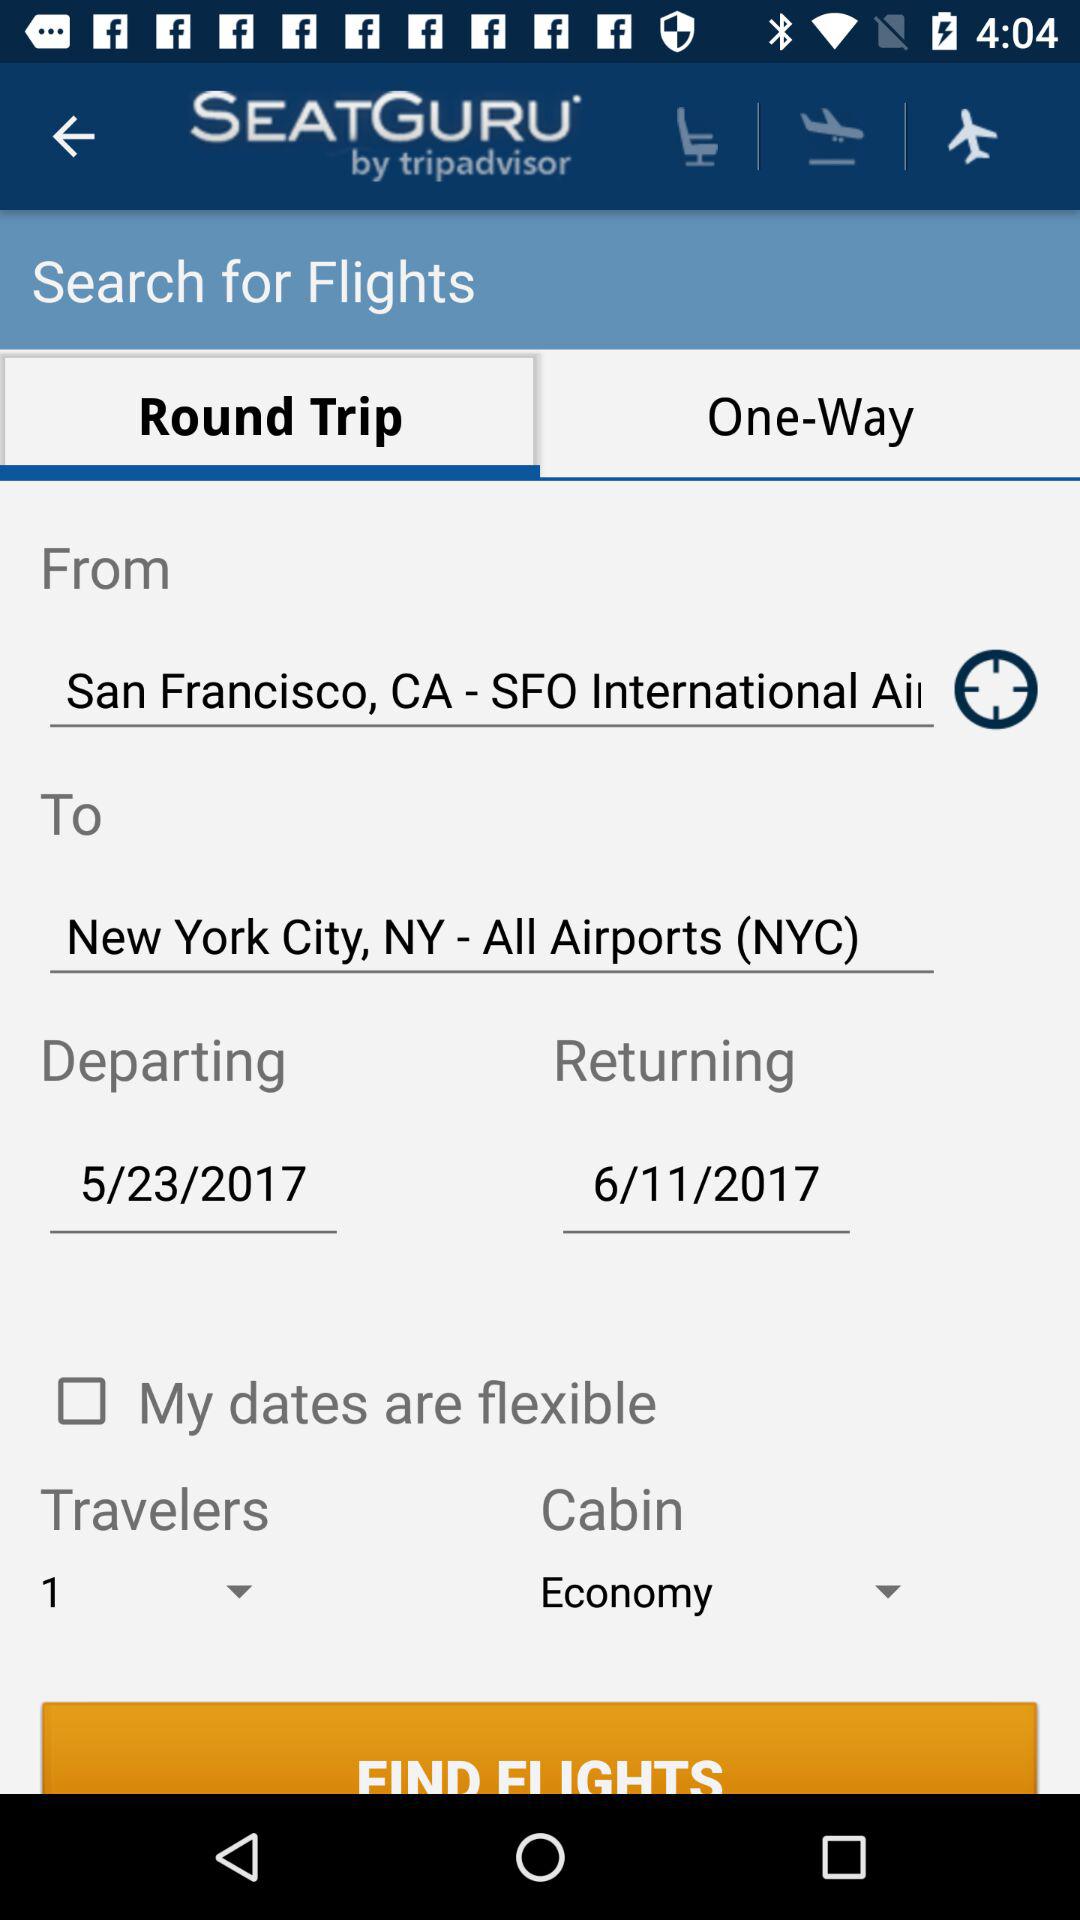  I want to click on tap 6/11/2017, so click(706, 1182).